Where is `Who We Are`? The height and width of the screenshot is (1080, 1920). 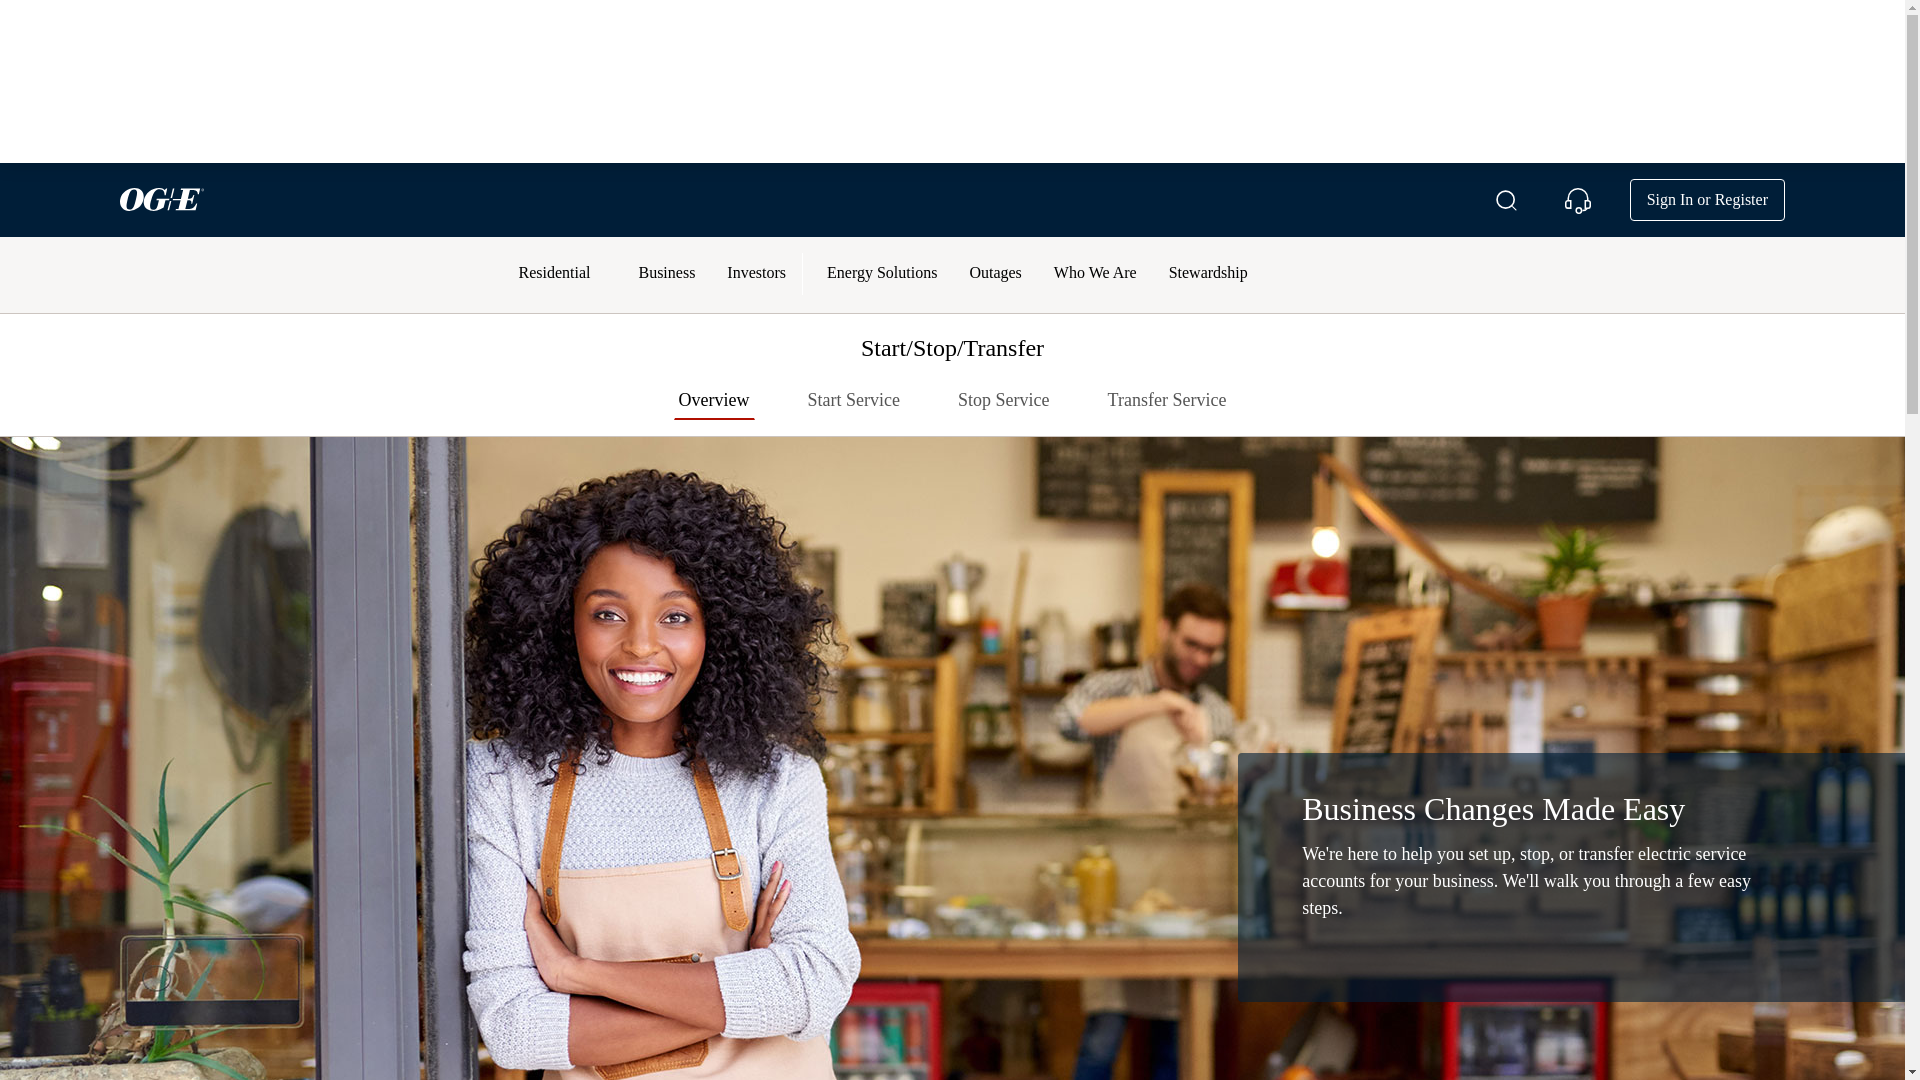
Who We Are is located at coordinates (1096, 274).